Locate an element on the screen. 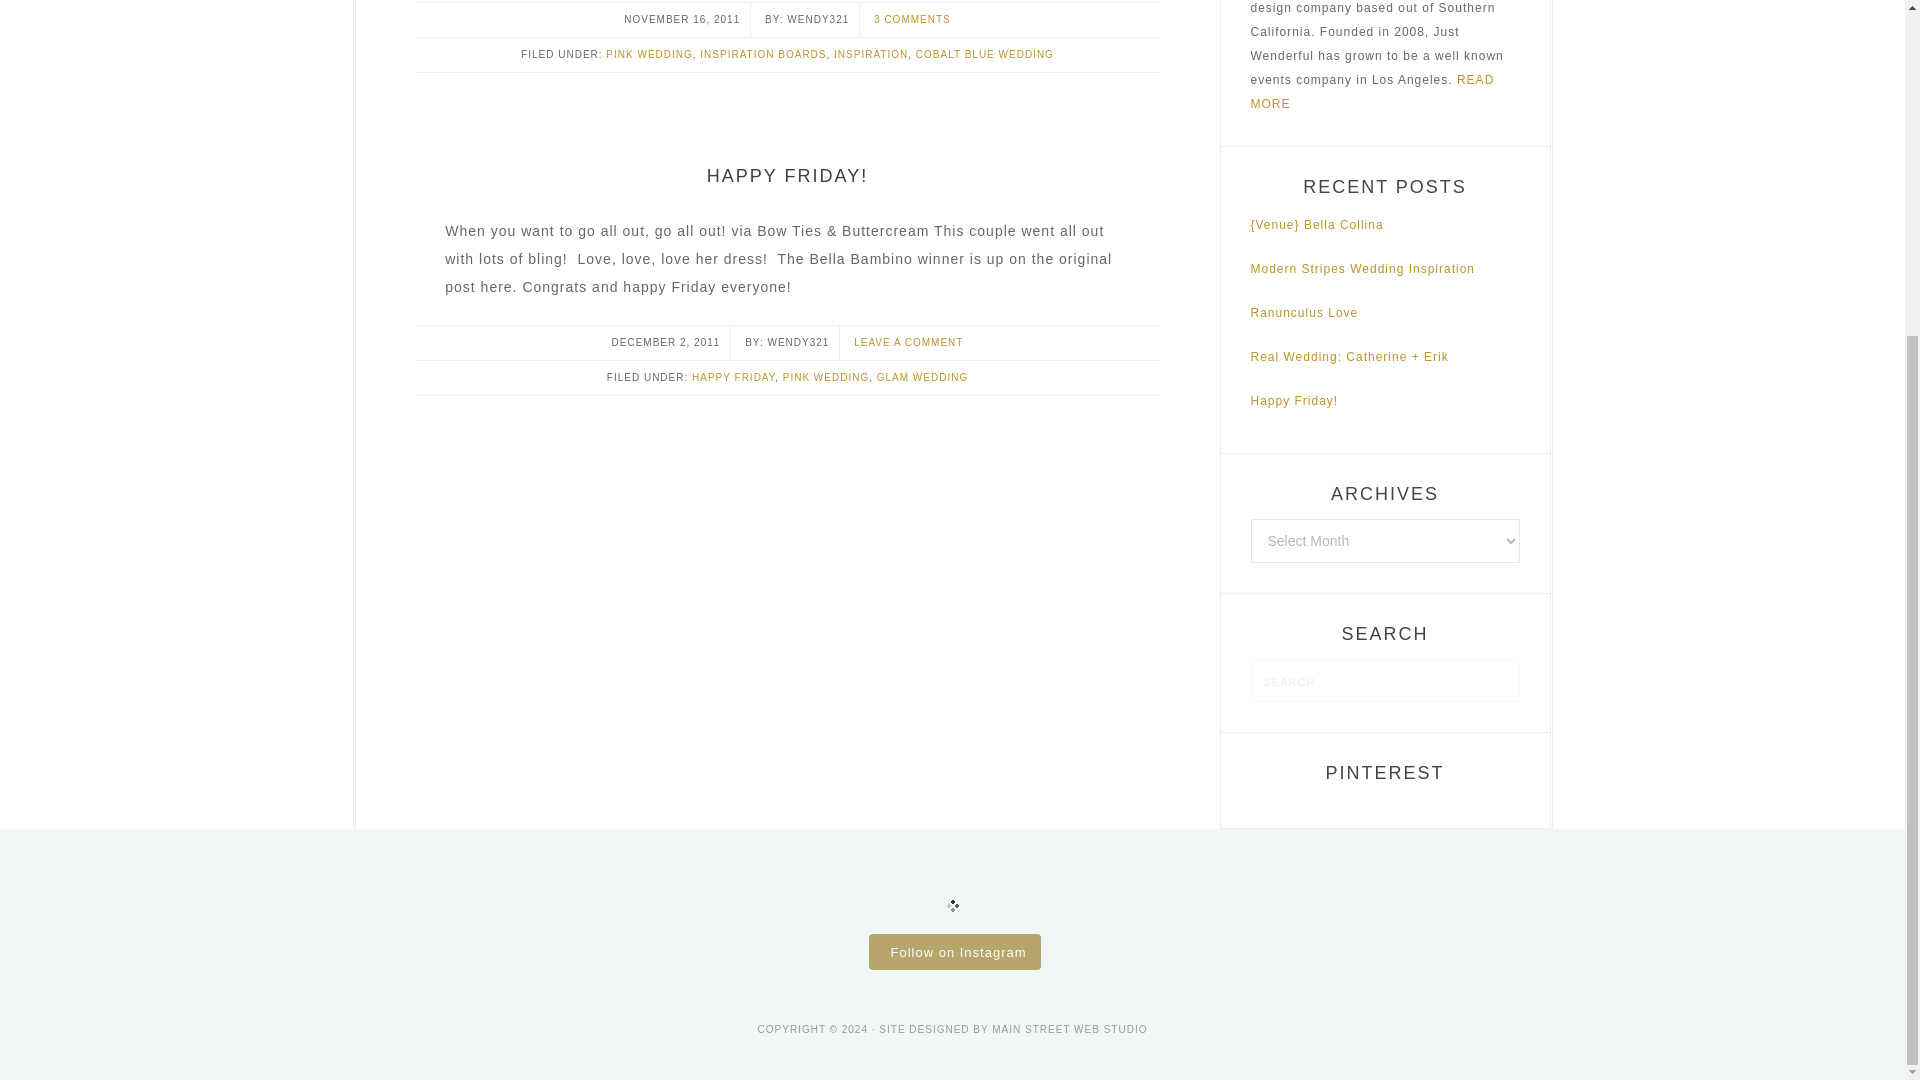 The image size is (1920, 1080). HAPPY FRIDAY is located at coordinates (733, 377).